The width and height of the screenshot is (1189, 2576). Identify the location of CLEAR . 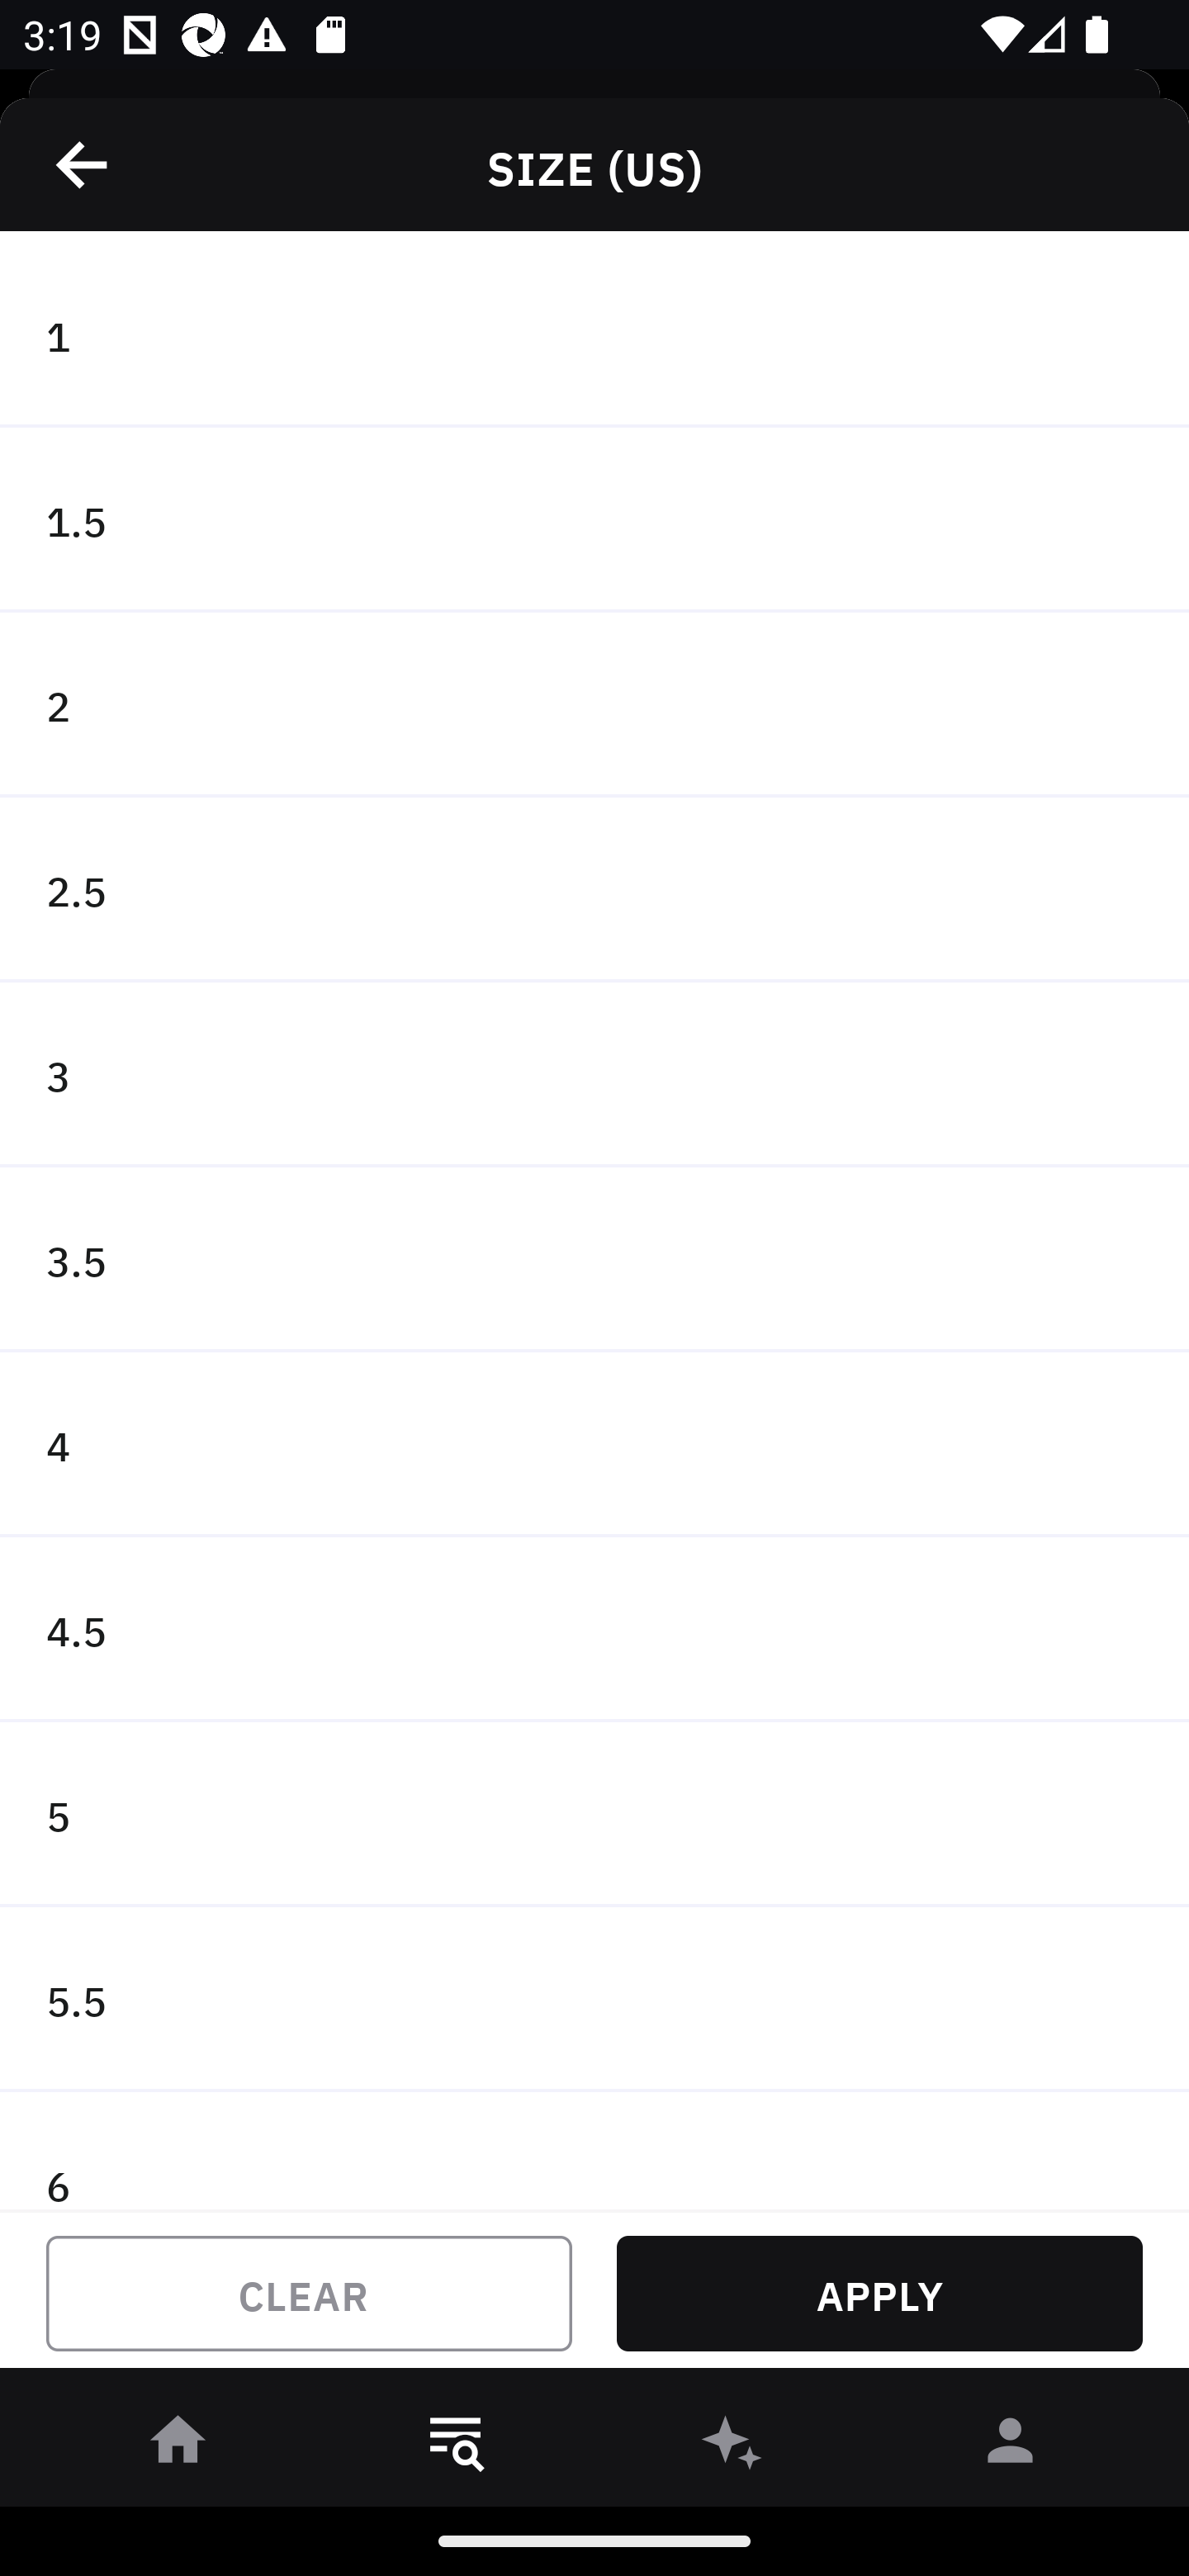
(309, 2294).